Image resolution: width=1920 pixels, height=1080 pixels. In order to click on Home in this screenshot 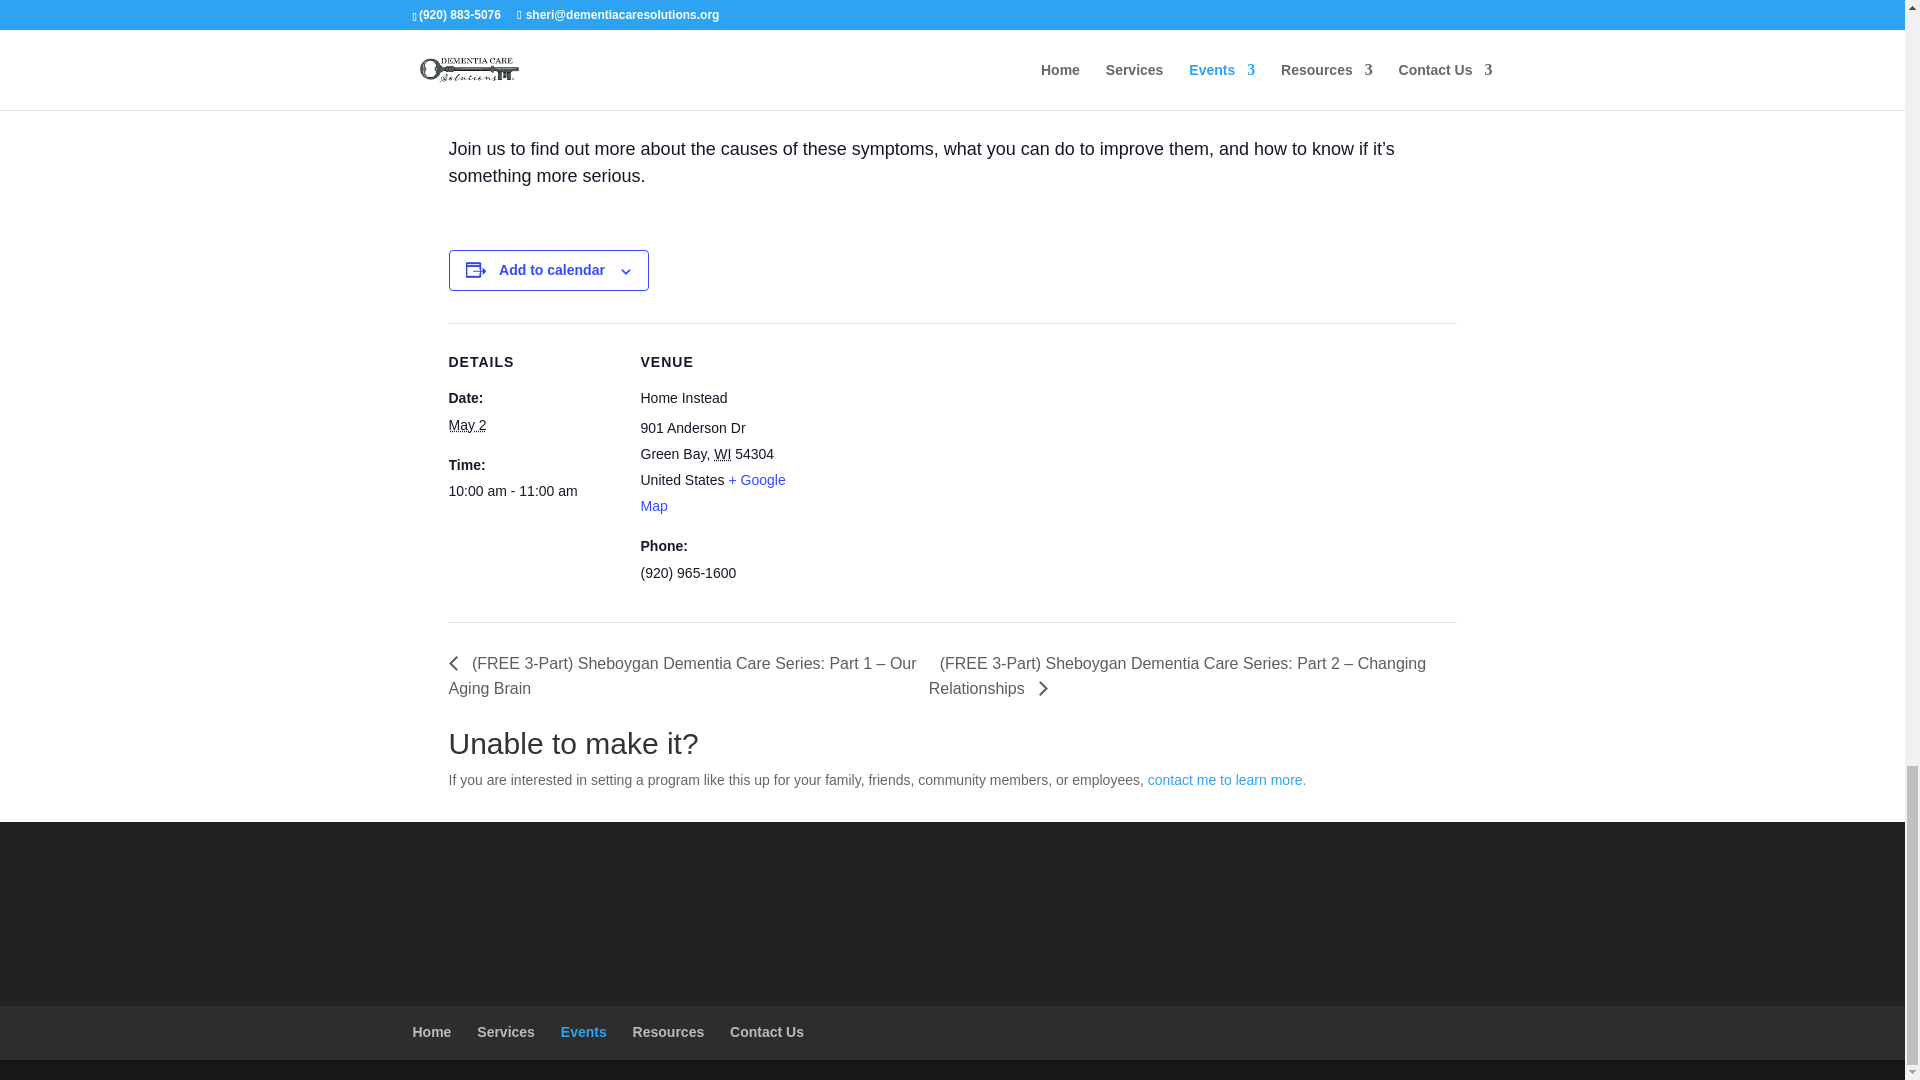, I will do `click(432, 1032)`.